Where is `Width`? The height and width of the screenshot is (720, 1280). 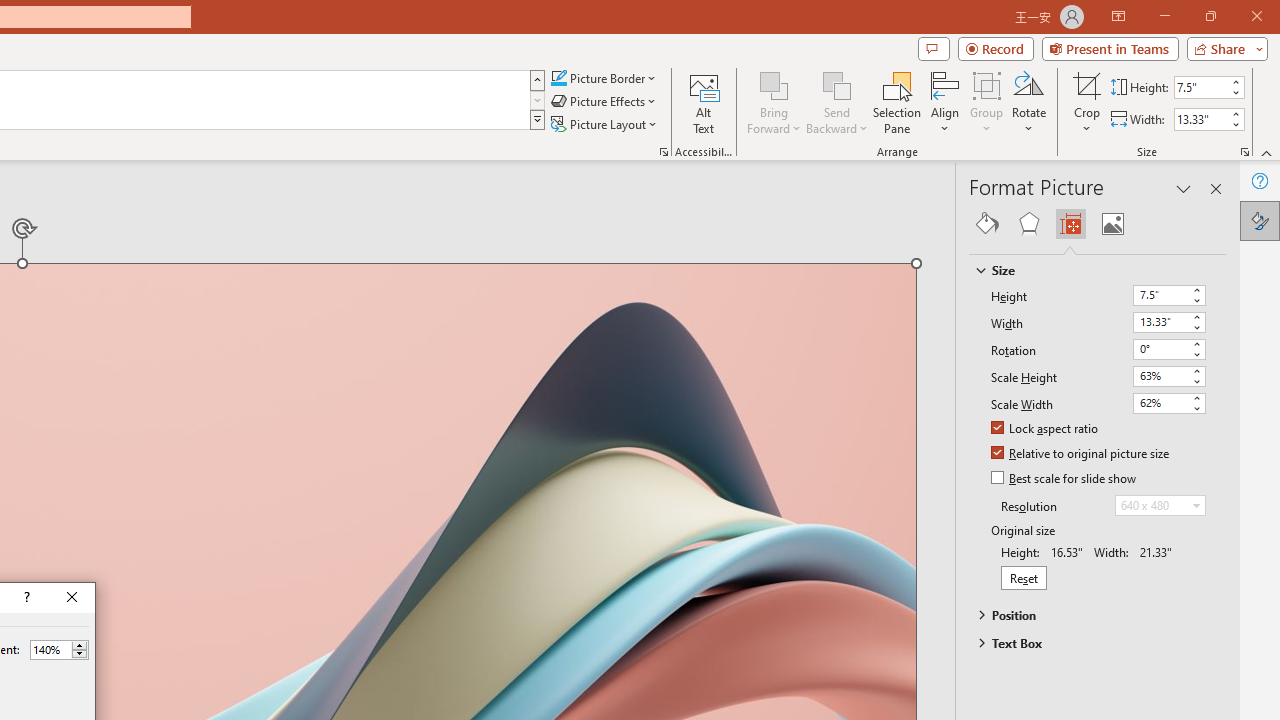
Width is located at coordinates (1168, 322).